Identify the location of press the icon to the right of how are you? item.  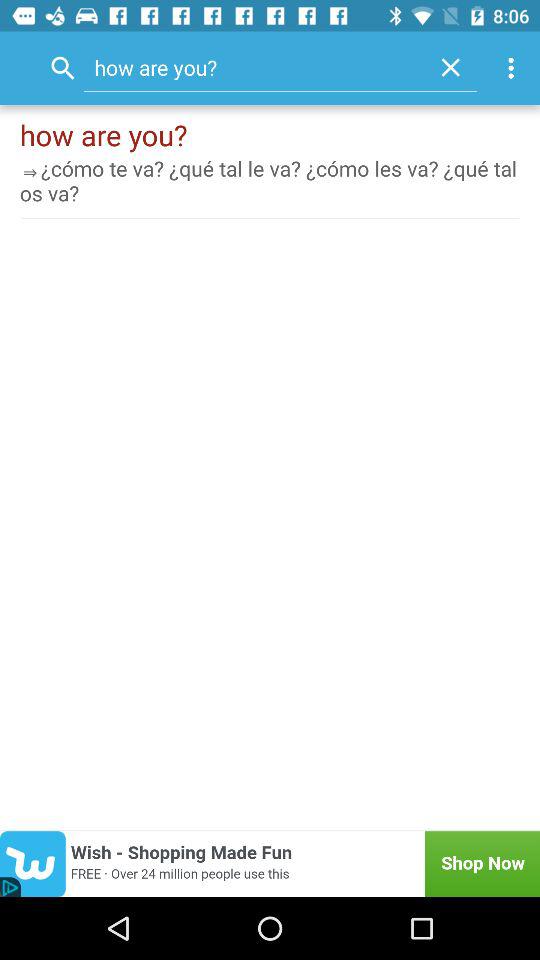
(450, 67).